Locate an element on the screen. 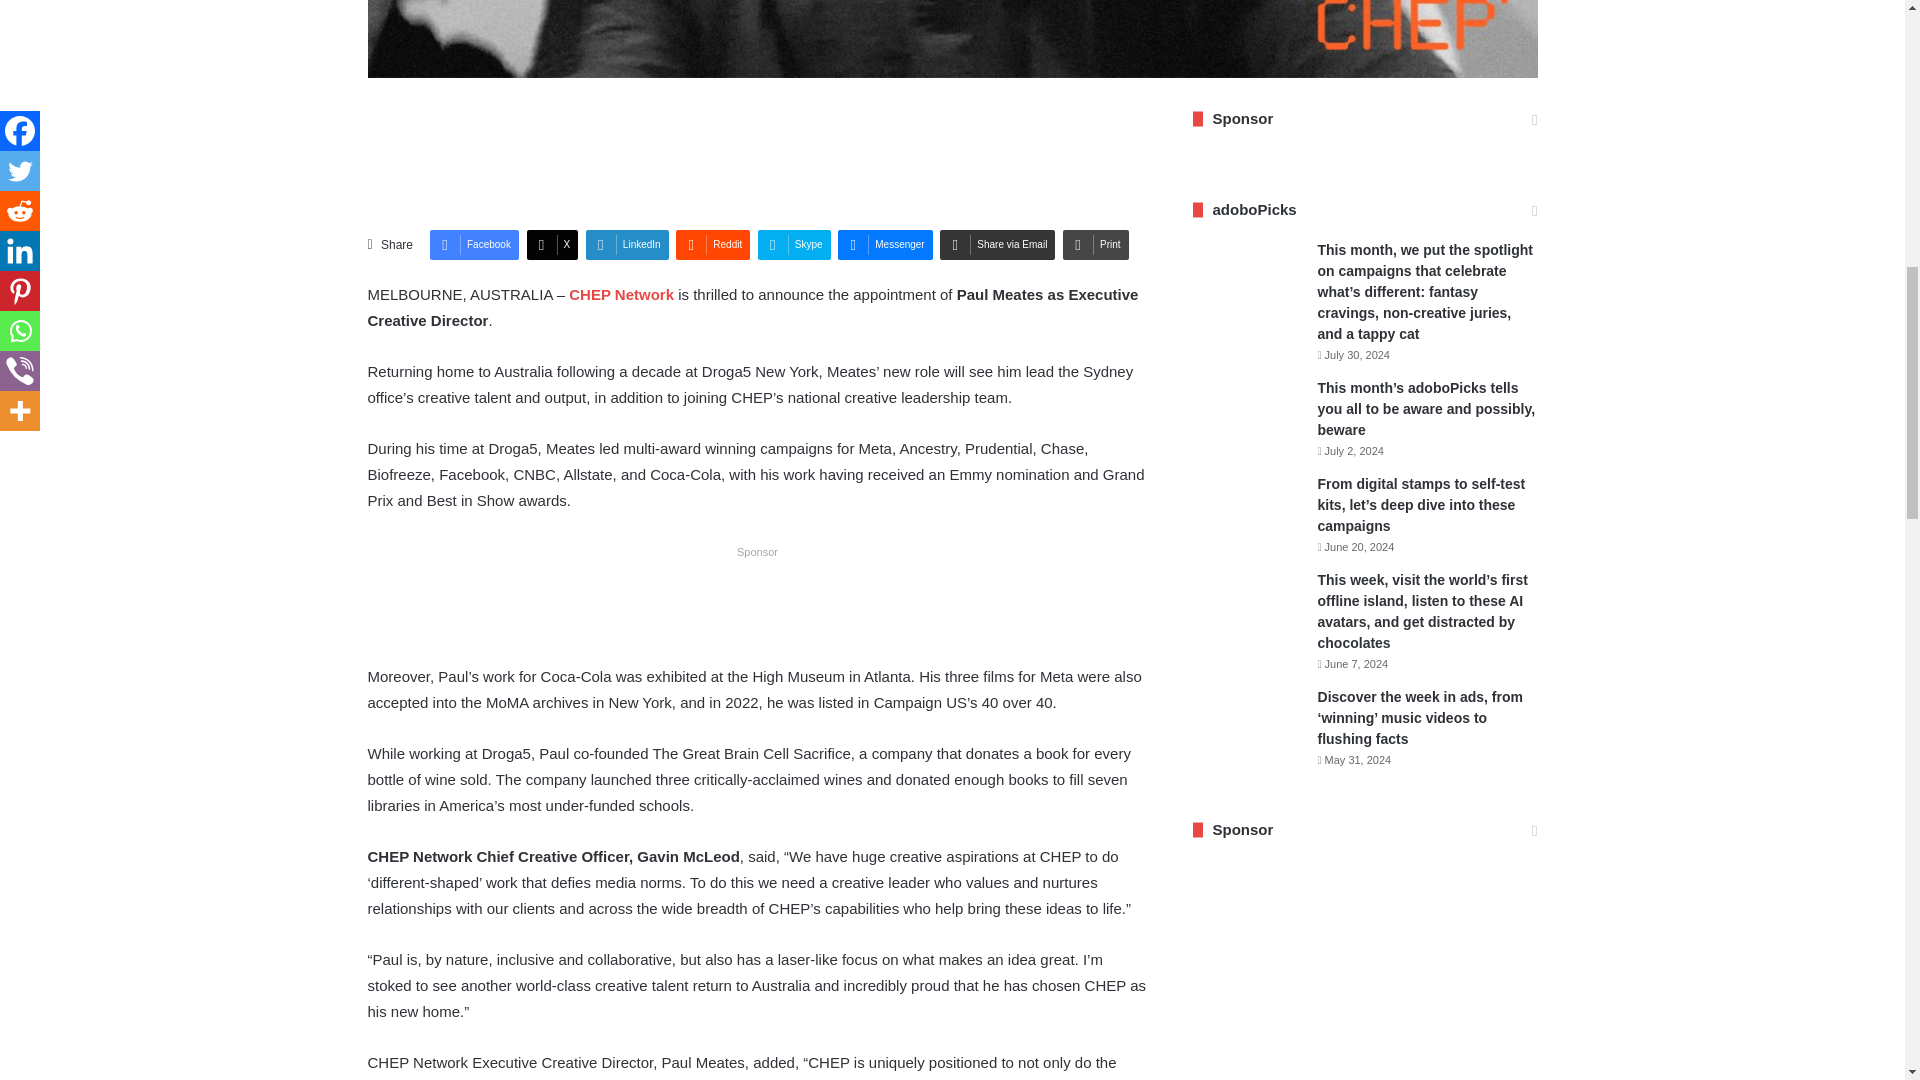  Messenger is located at coordinates (884, 245).